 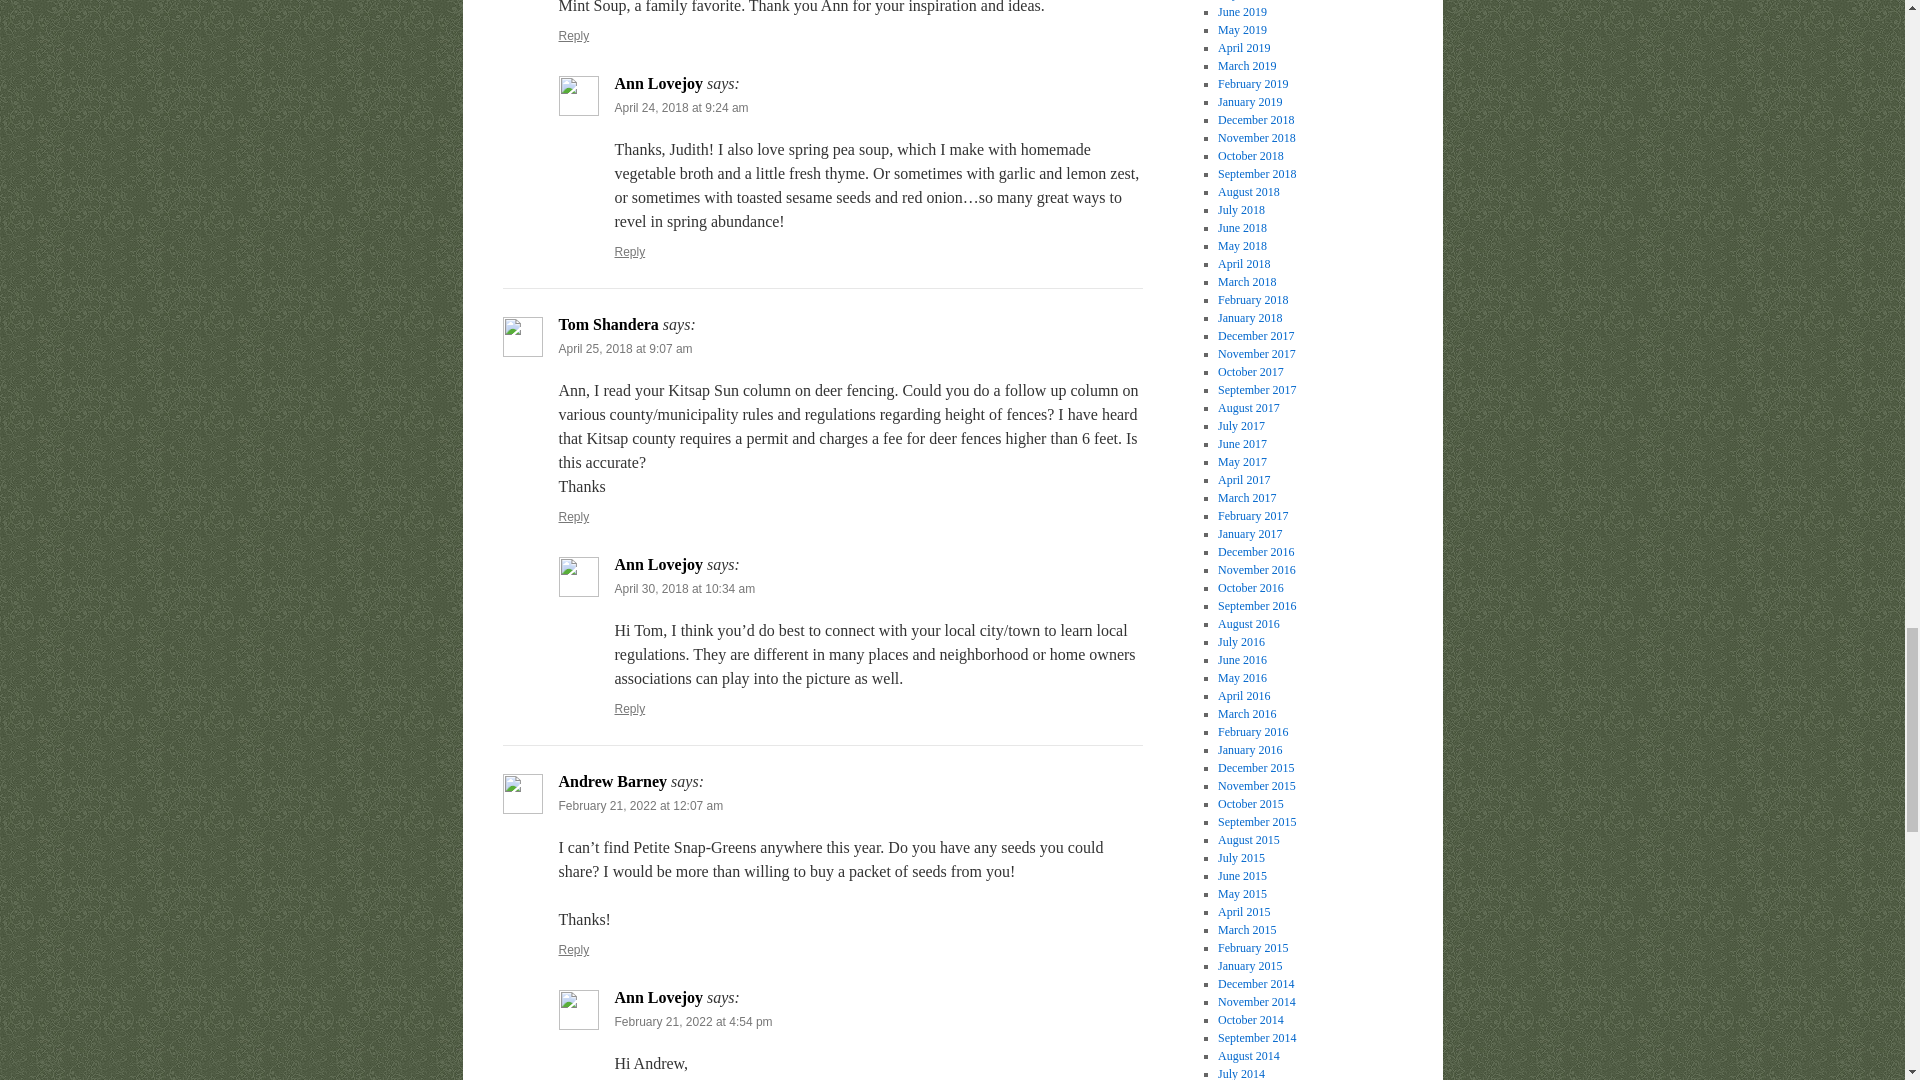 I want to click on Reply, so click(x=574, y=36).